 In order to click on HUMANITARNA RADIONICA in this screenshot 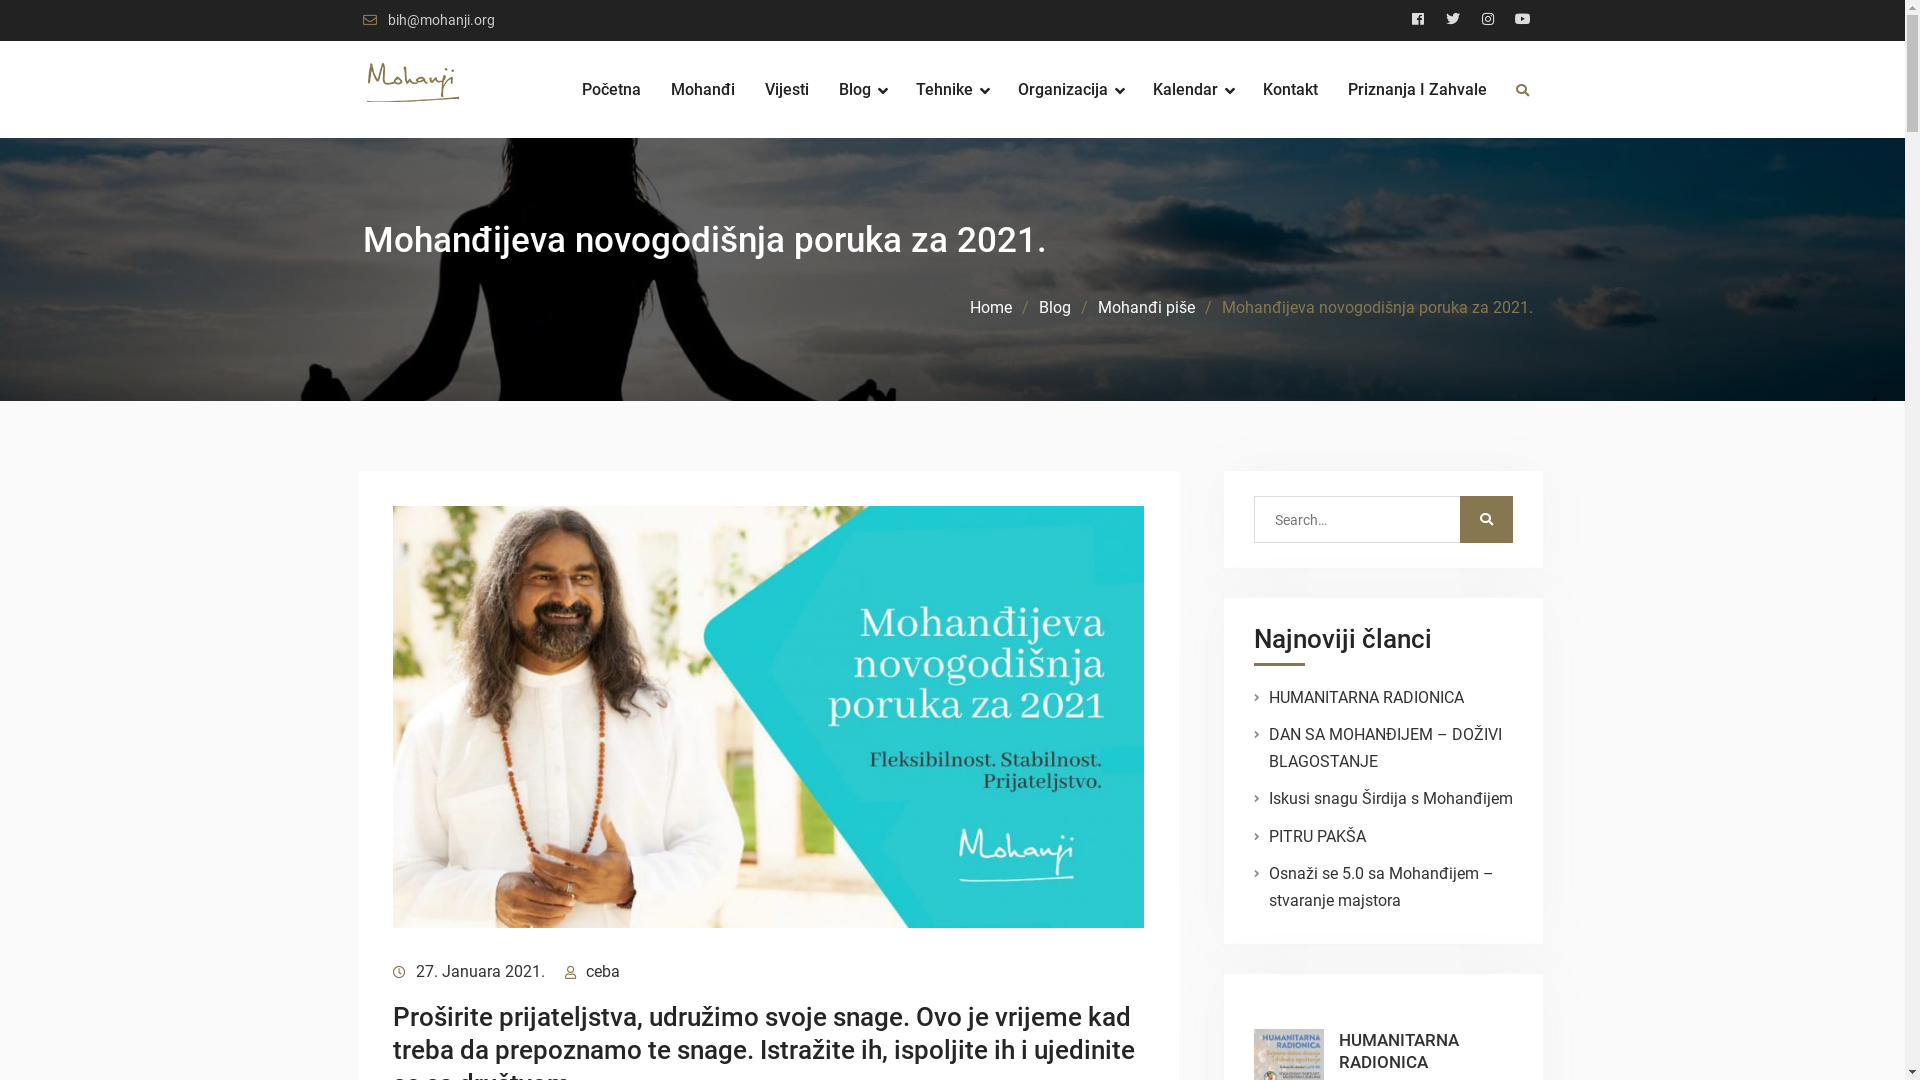, I will do `click(1398, 1051)`.